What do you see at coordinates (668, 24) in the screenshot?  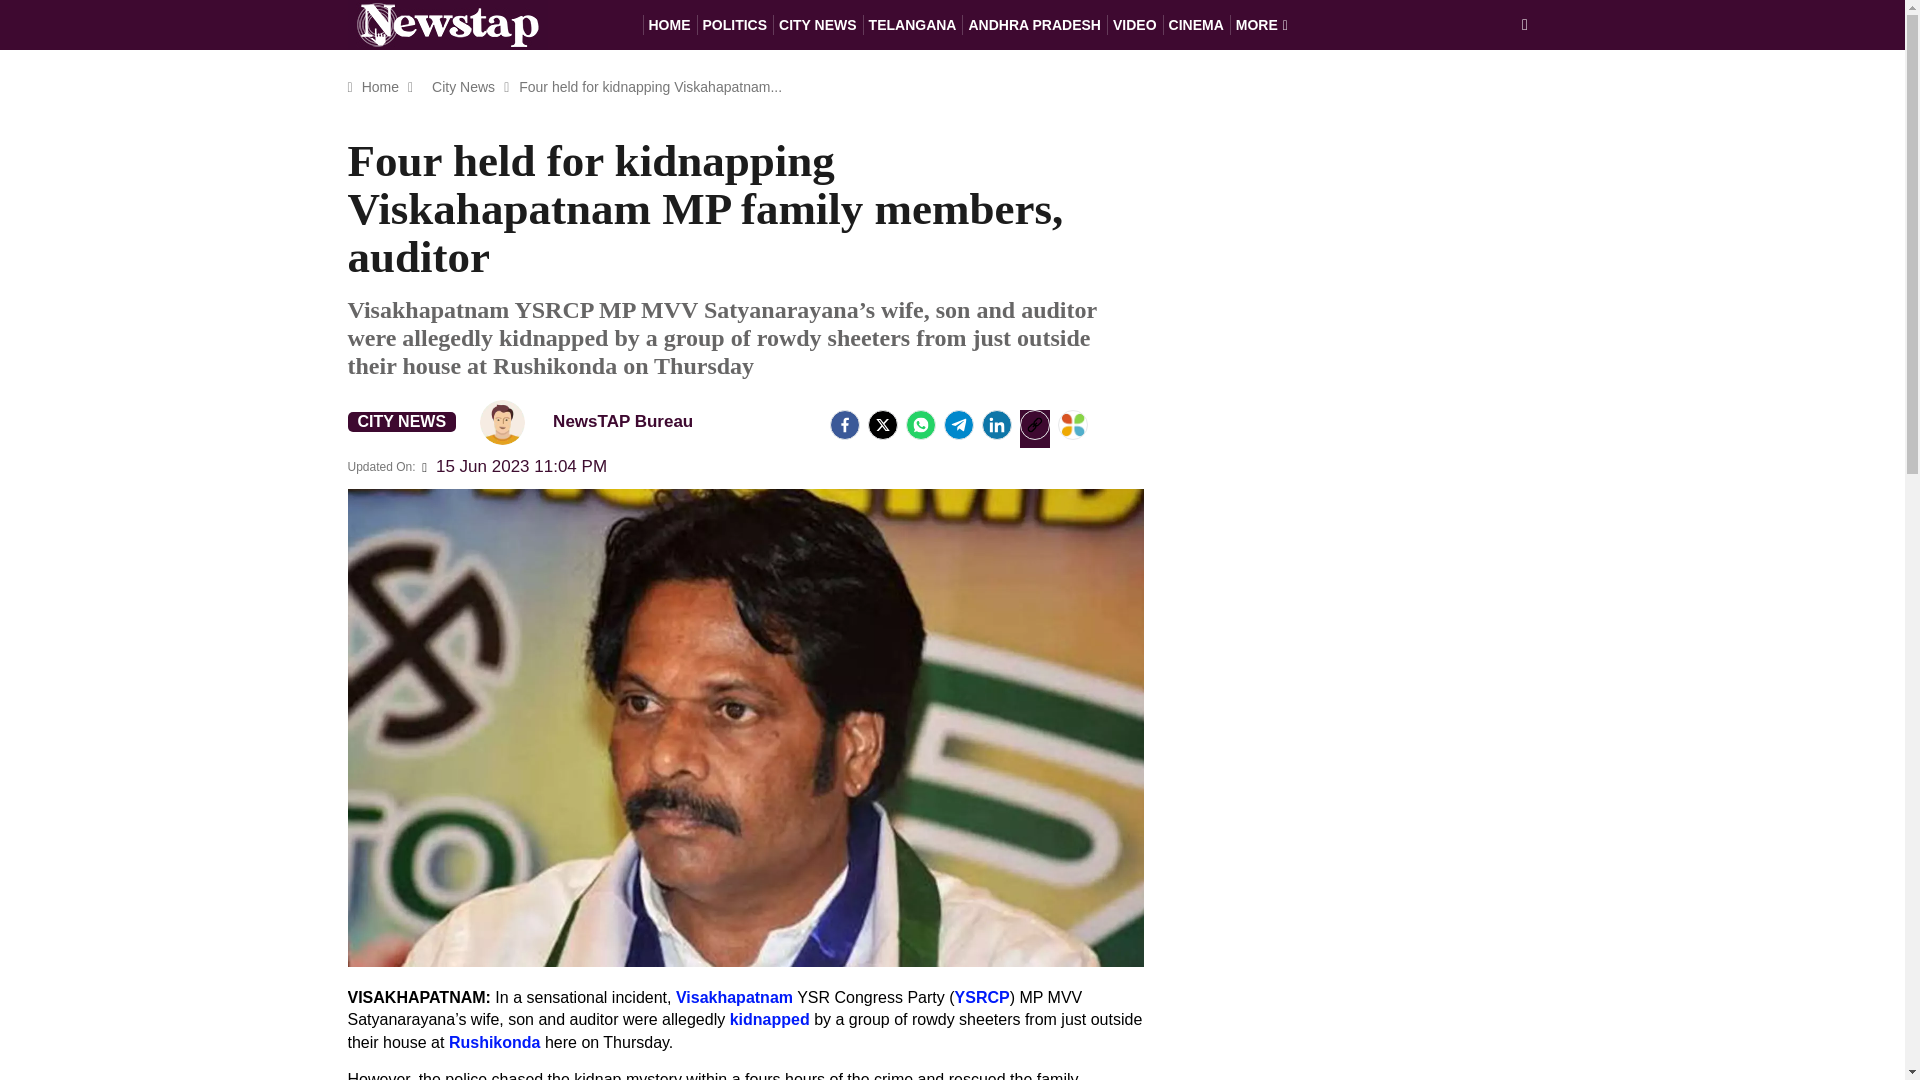 I see `HOME` at bounding box center [668, 24].